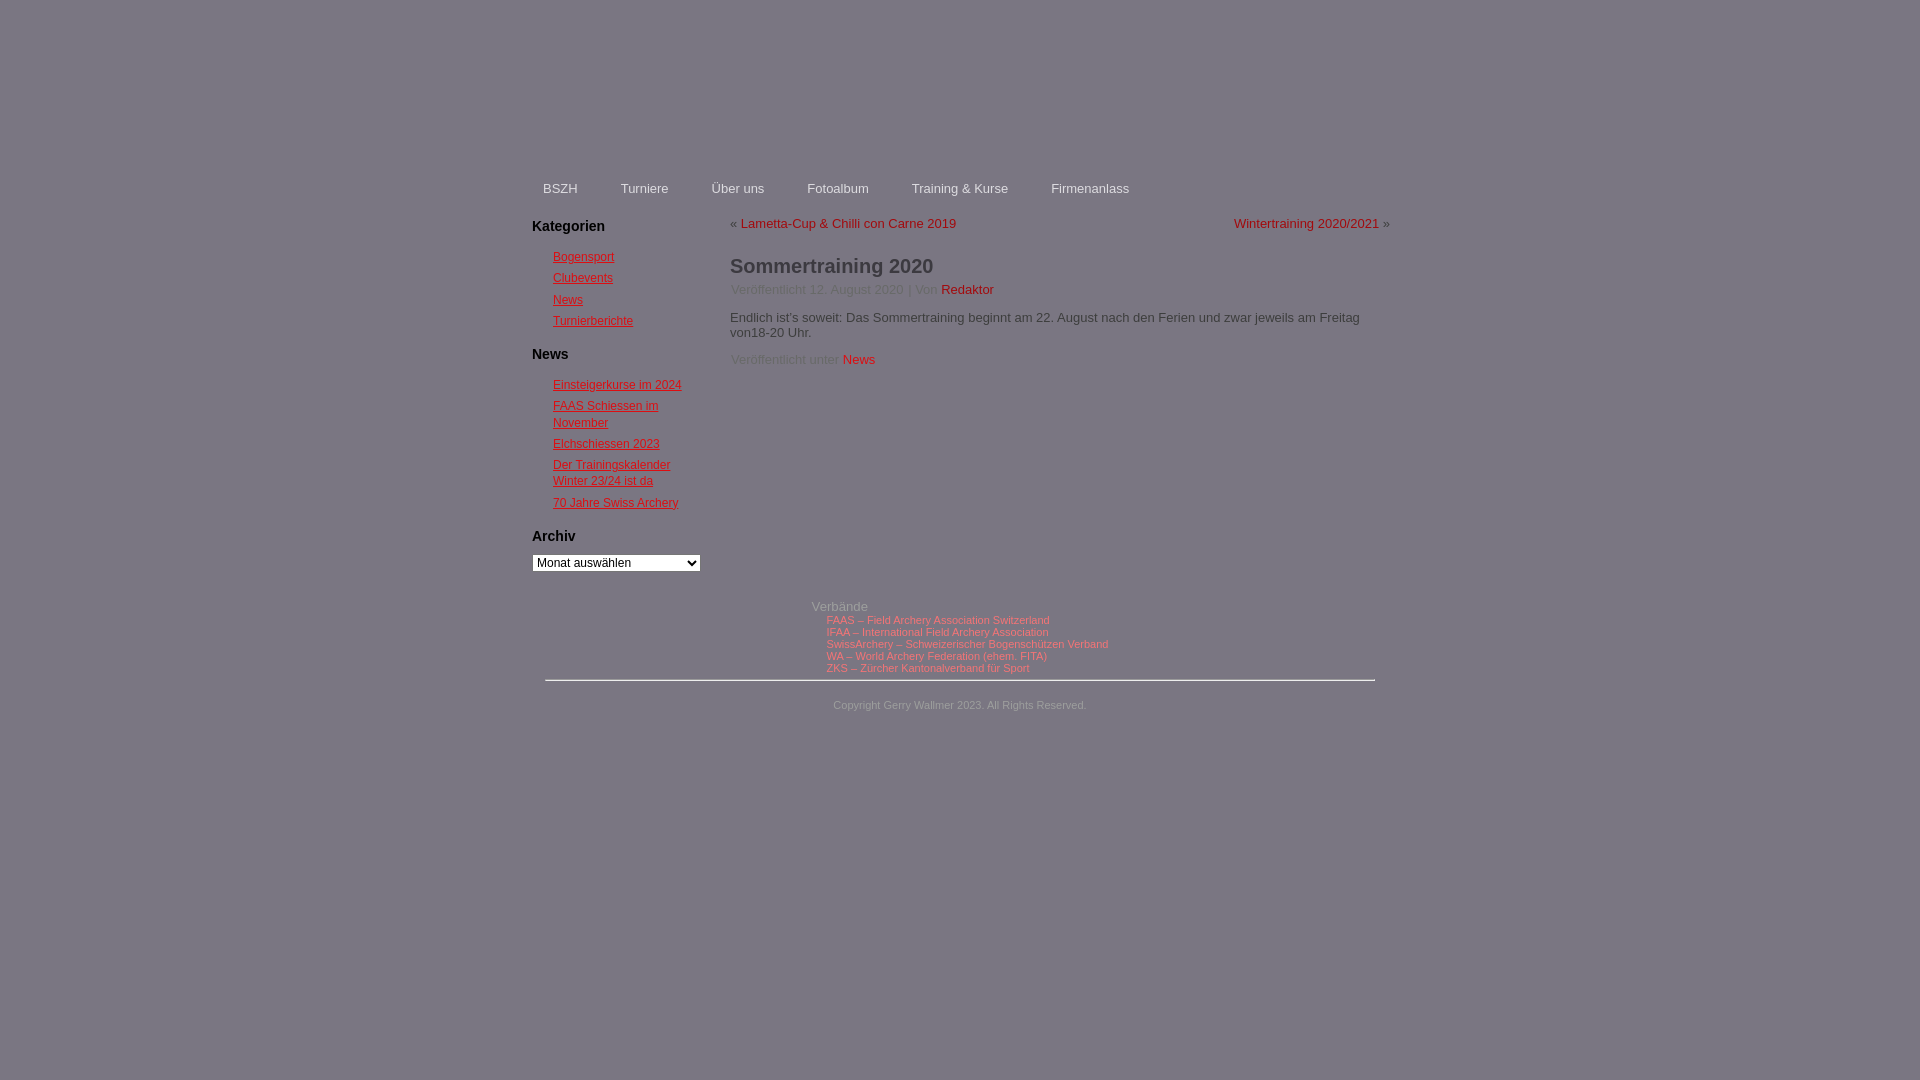 The image size is (1920, 1080). Describe the element at coordinates (838, 188) in the screenshot. I see `Fotoalbum` at that location.